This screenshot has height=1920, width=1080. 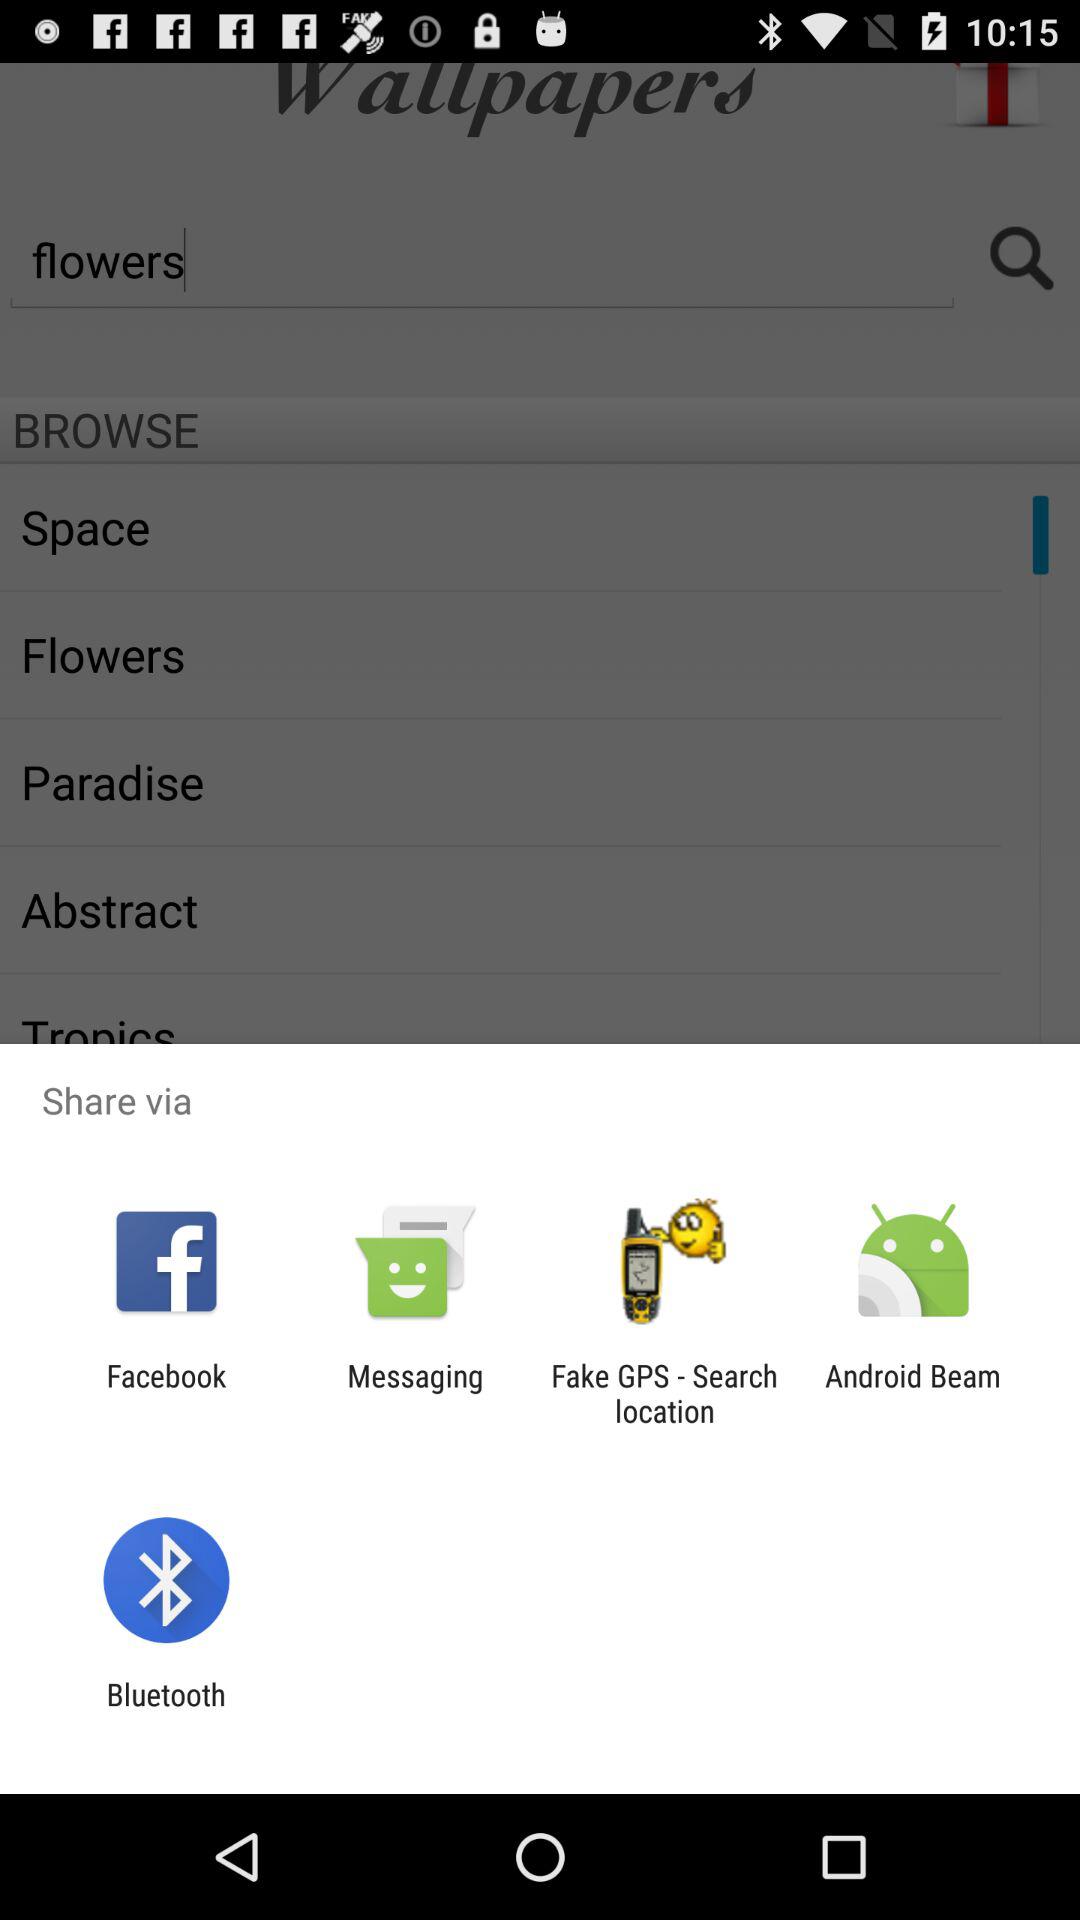 What do you see at coordinates (415, 1393) in the screenshot?
I see `press app to the left of the fake gps search` at bounding box center [415, 1393].